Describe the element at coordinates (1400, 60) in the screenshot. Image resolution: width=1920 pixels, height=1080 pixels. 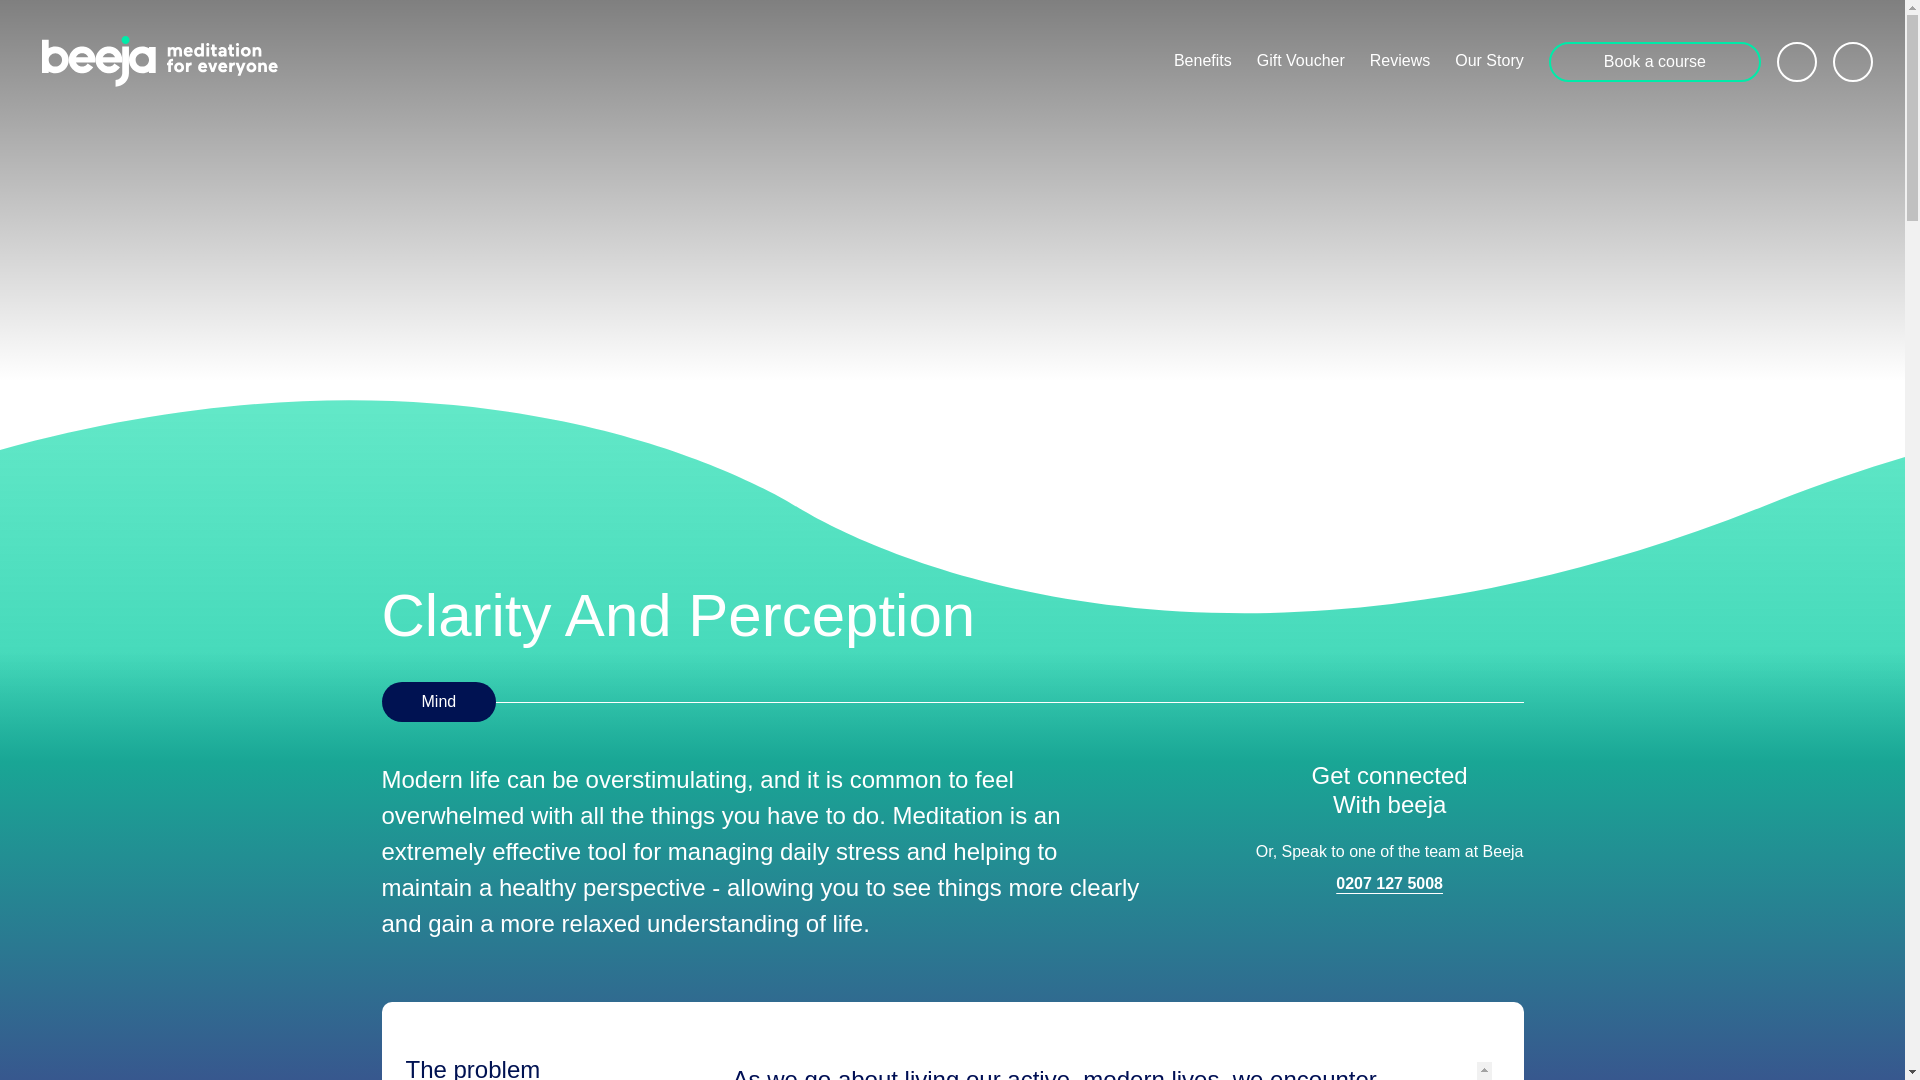
I see `Reviews` at that location.